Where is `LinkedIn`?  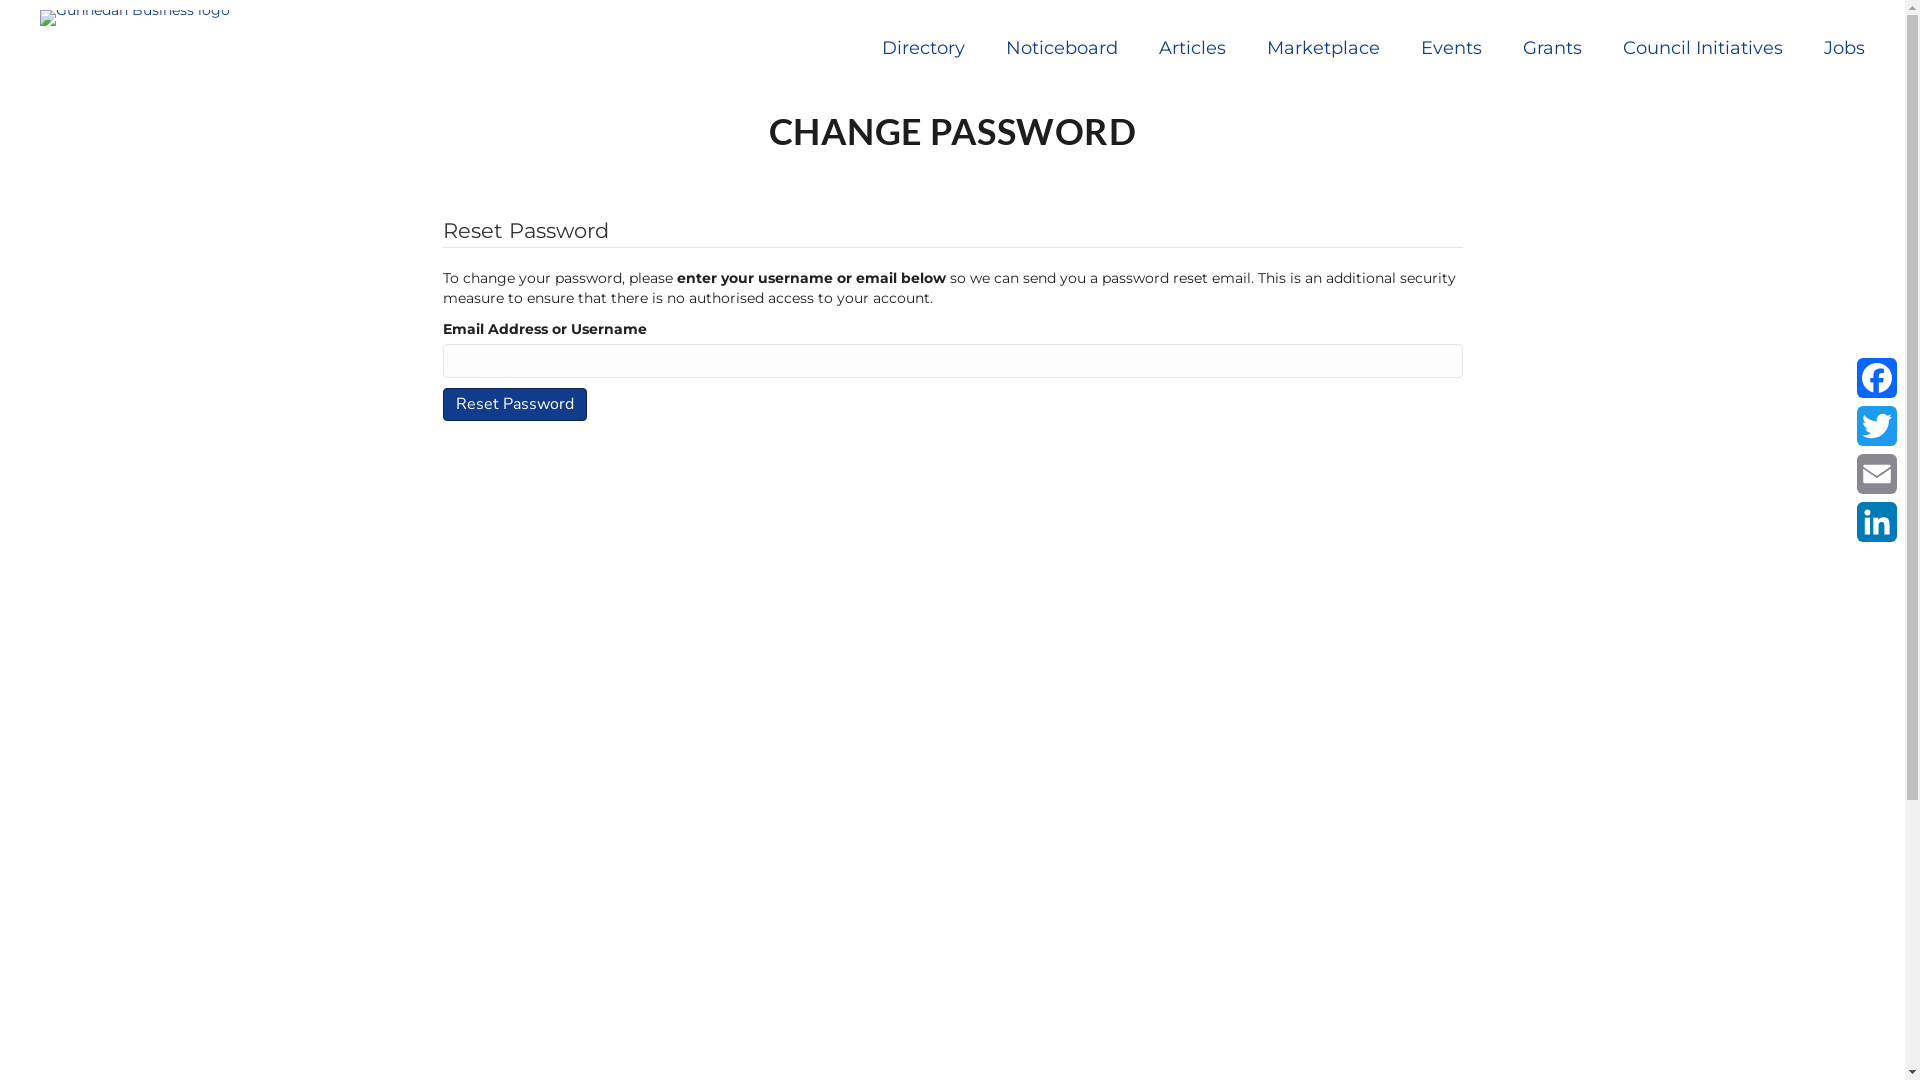 LinkedIn is located at coordinates (1877, 522).